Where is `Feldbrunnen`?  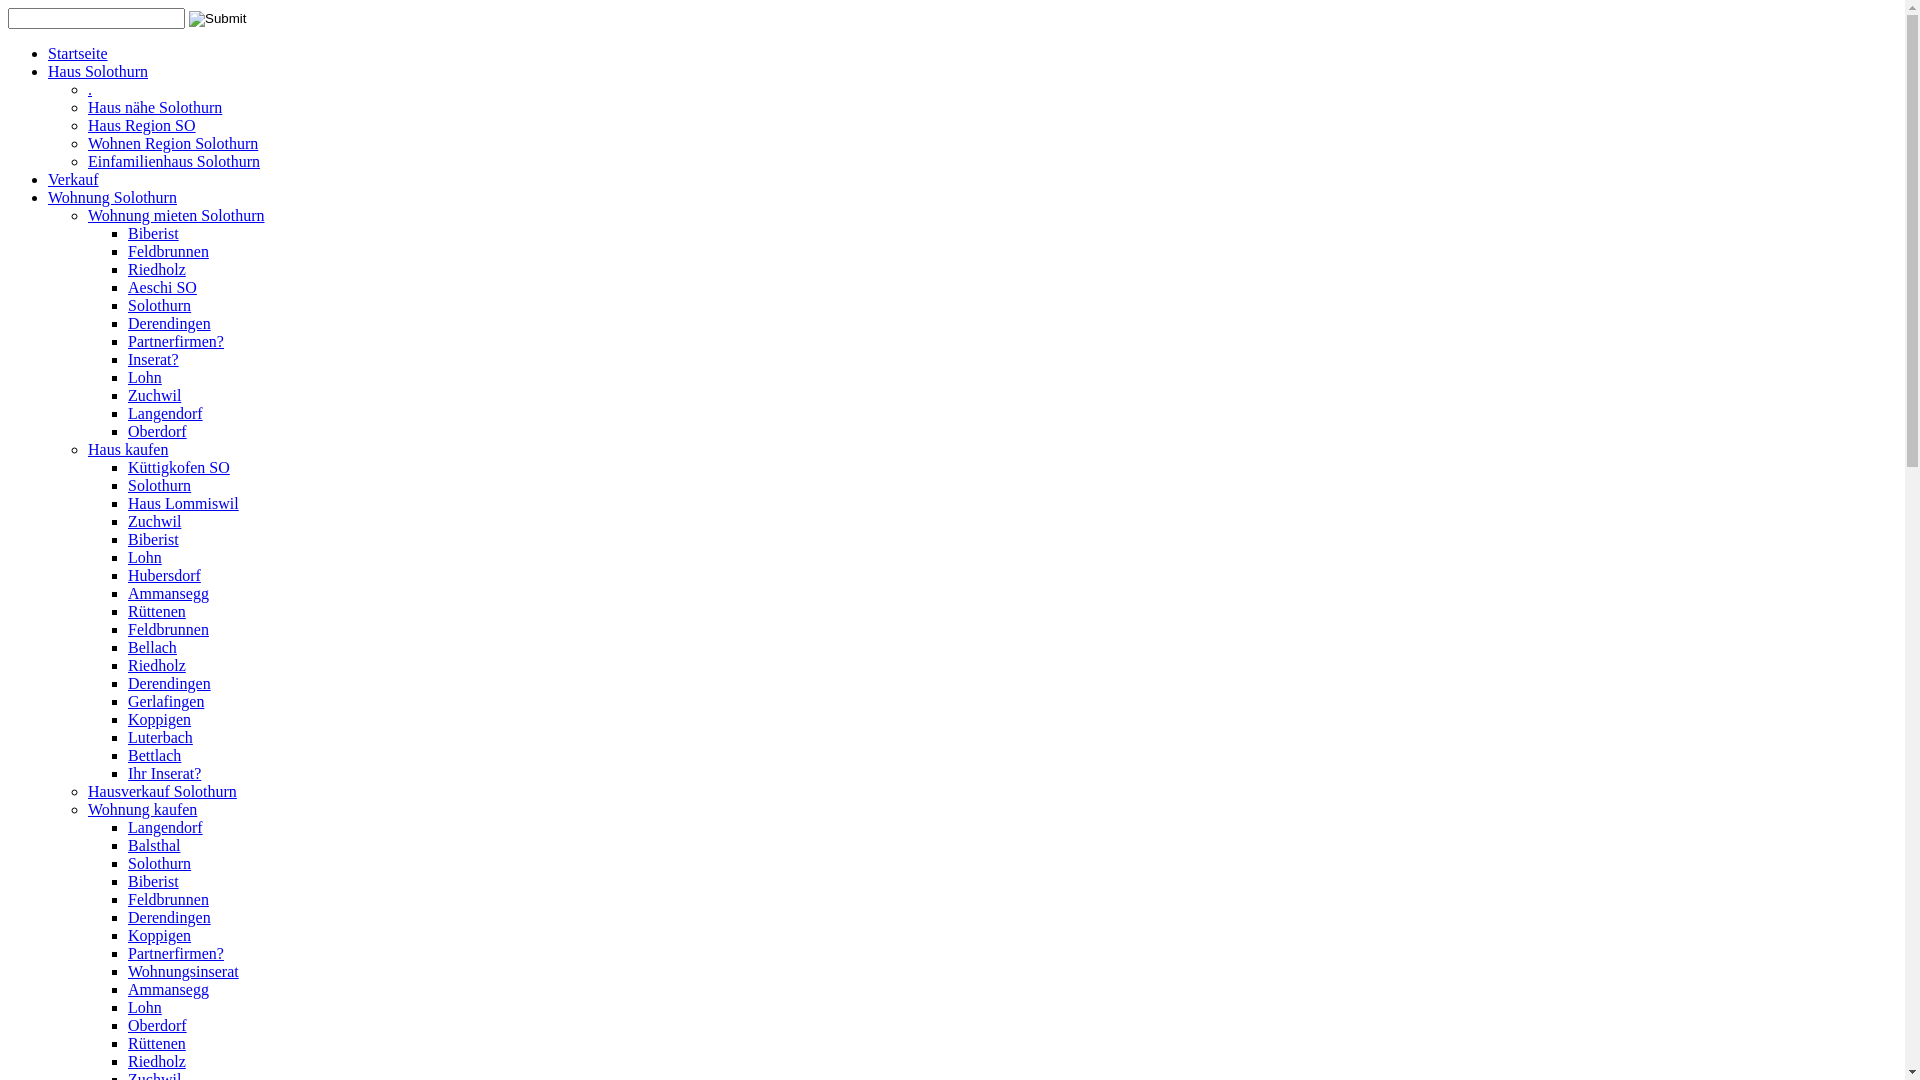 Feldbrunnen is located at coordinates (168, 630).